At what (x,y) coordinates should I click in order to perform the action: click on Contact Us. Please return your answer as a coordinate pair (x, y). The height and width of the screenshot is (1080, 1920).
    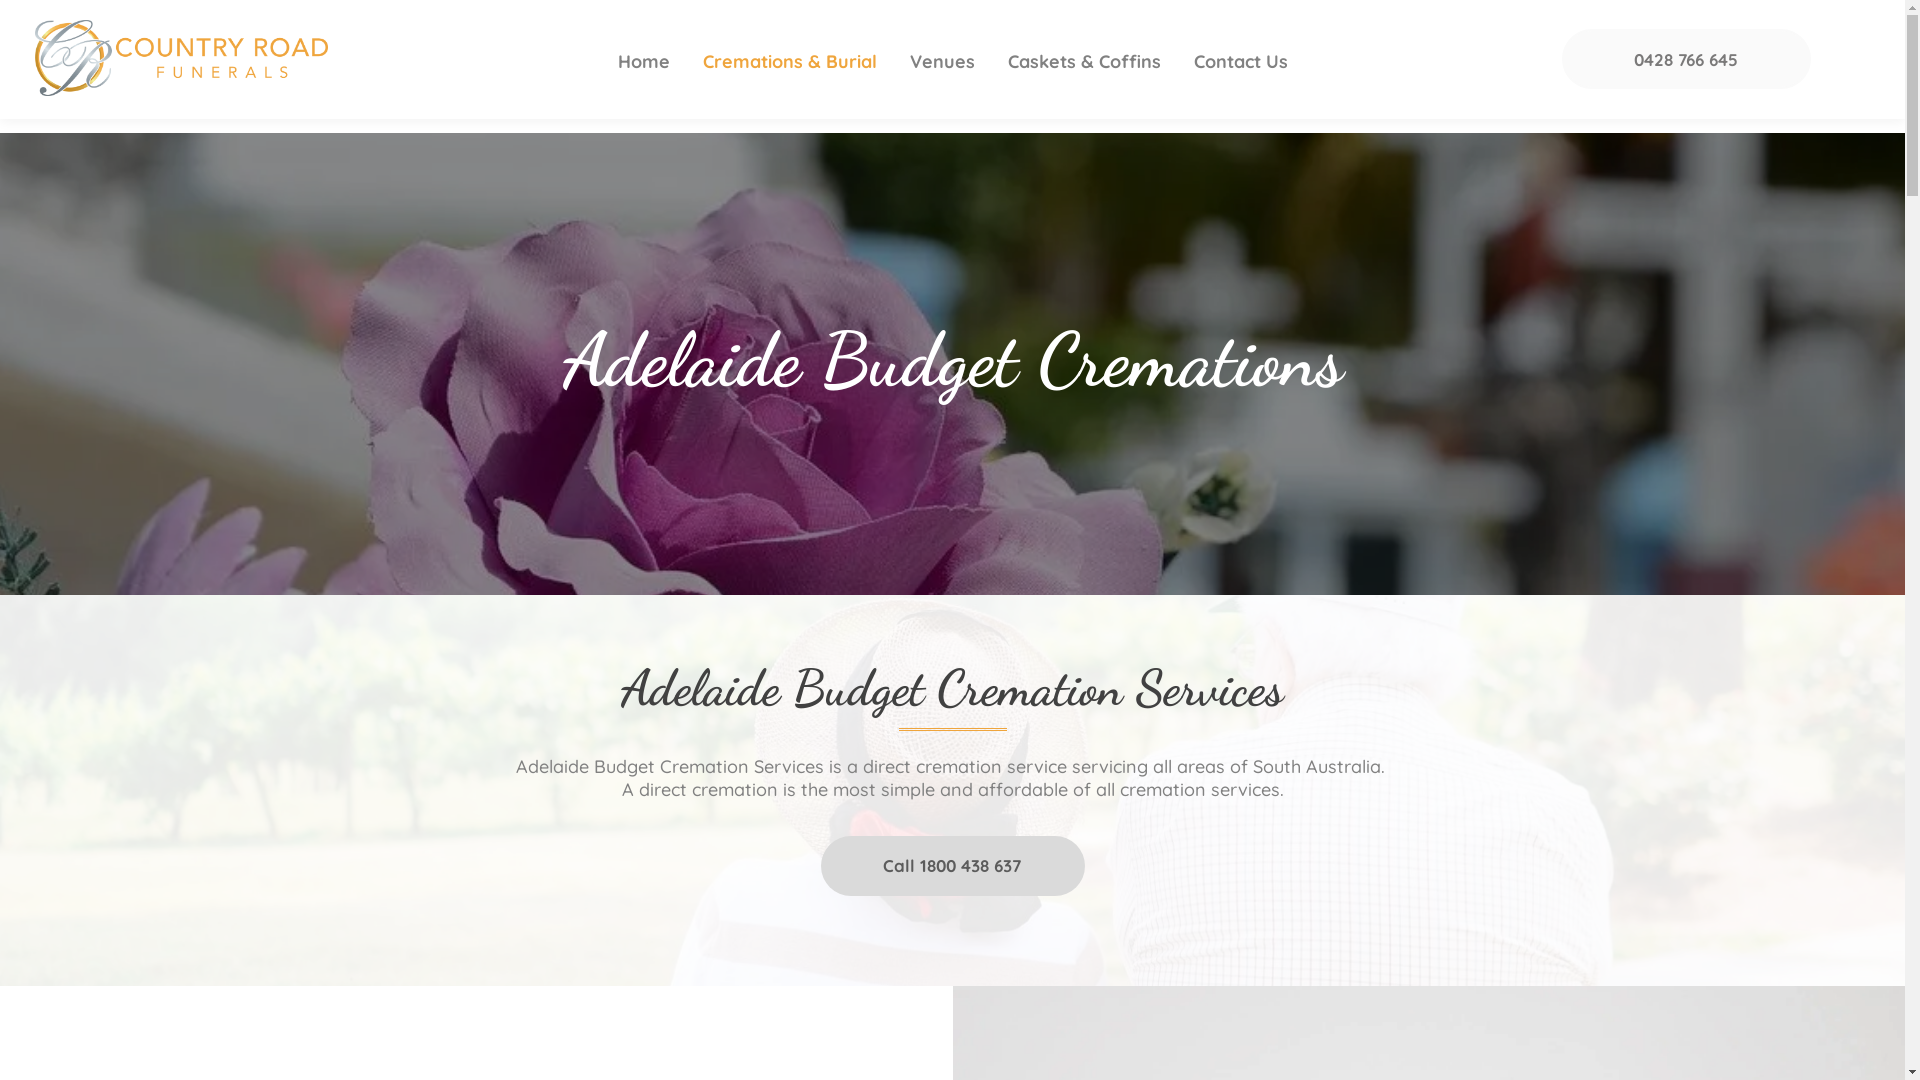
    Looking at the image, I should click on (1241, 62).